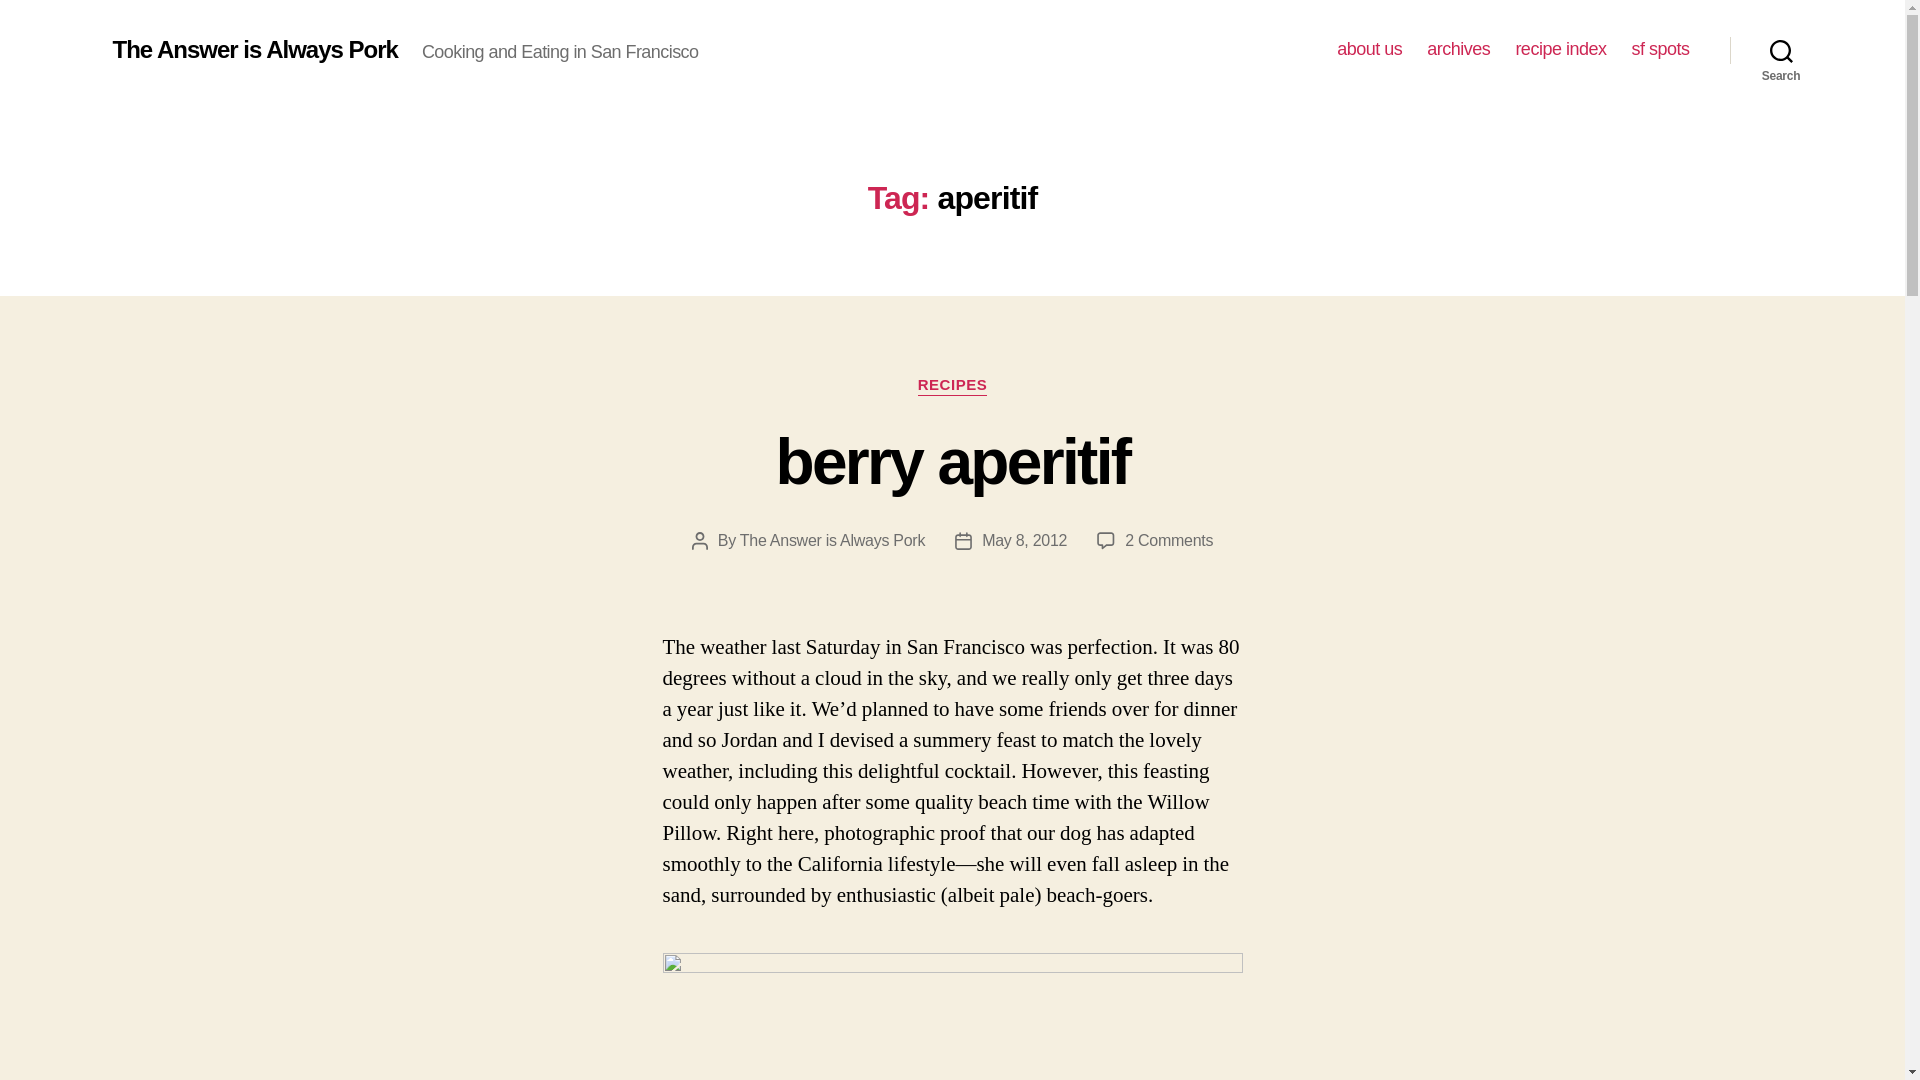 The width and height of the screenshot is (1920, 1080). I want to click on archives, so click(1458, 49).